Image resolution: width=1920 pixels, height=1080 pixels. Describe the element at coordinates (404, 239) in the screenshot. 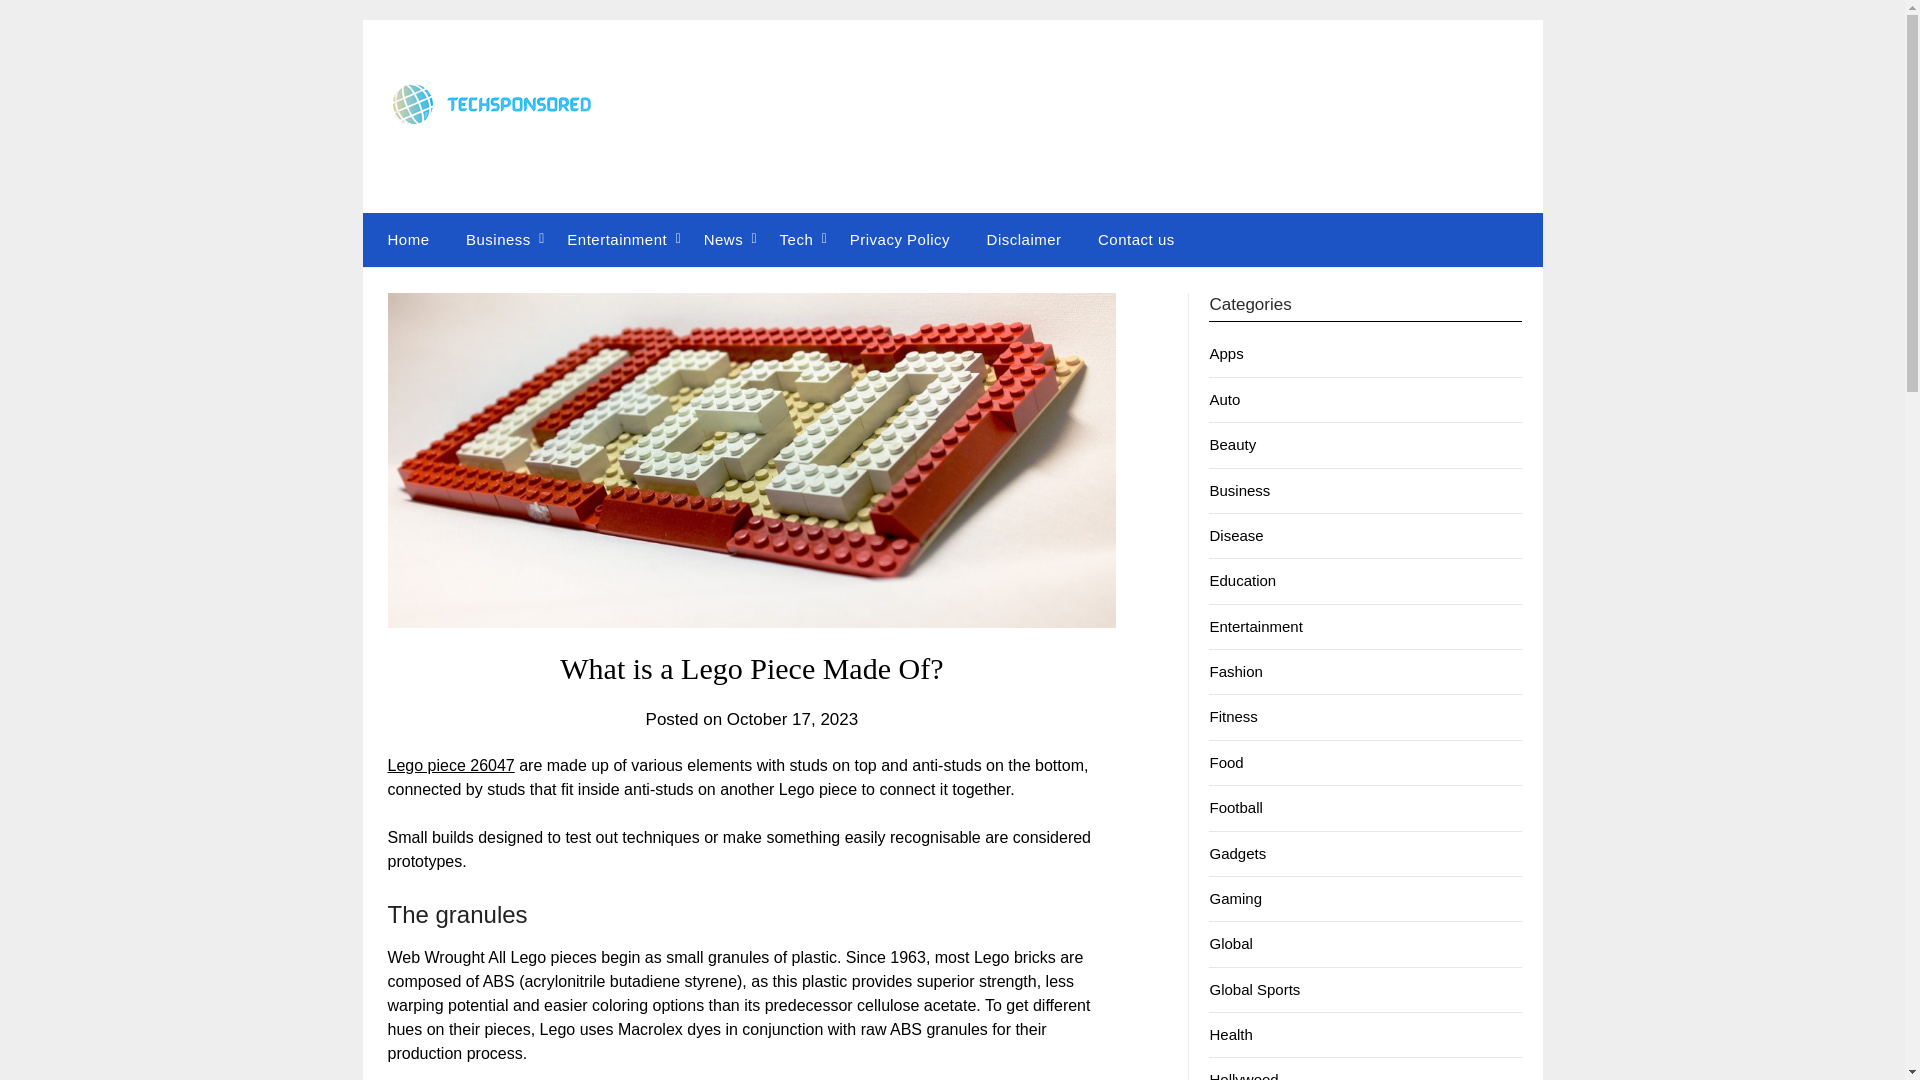

I see `Home` at that location.